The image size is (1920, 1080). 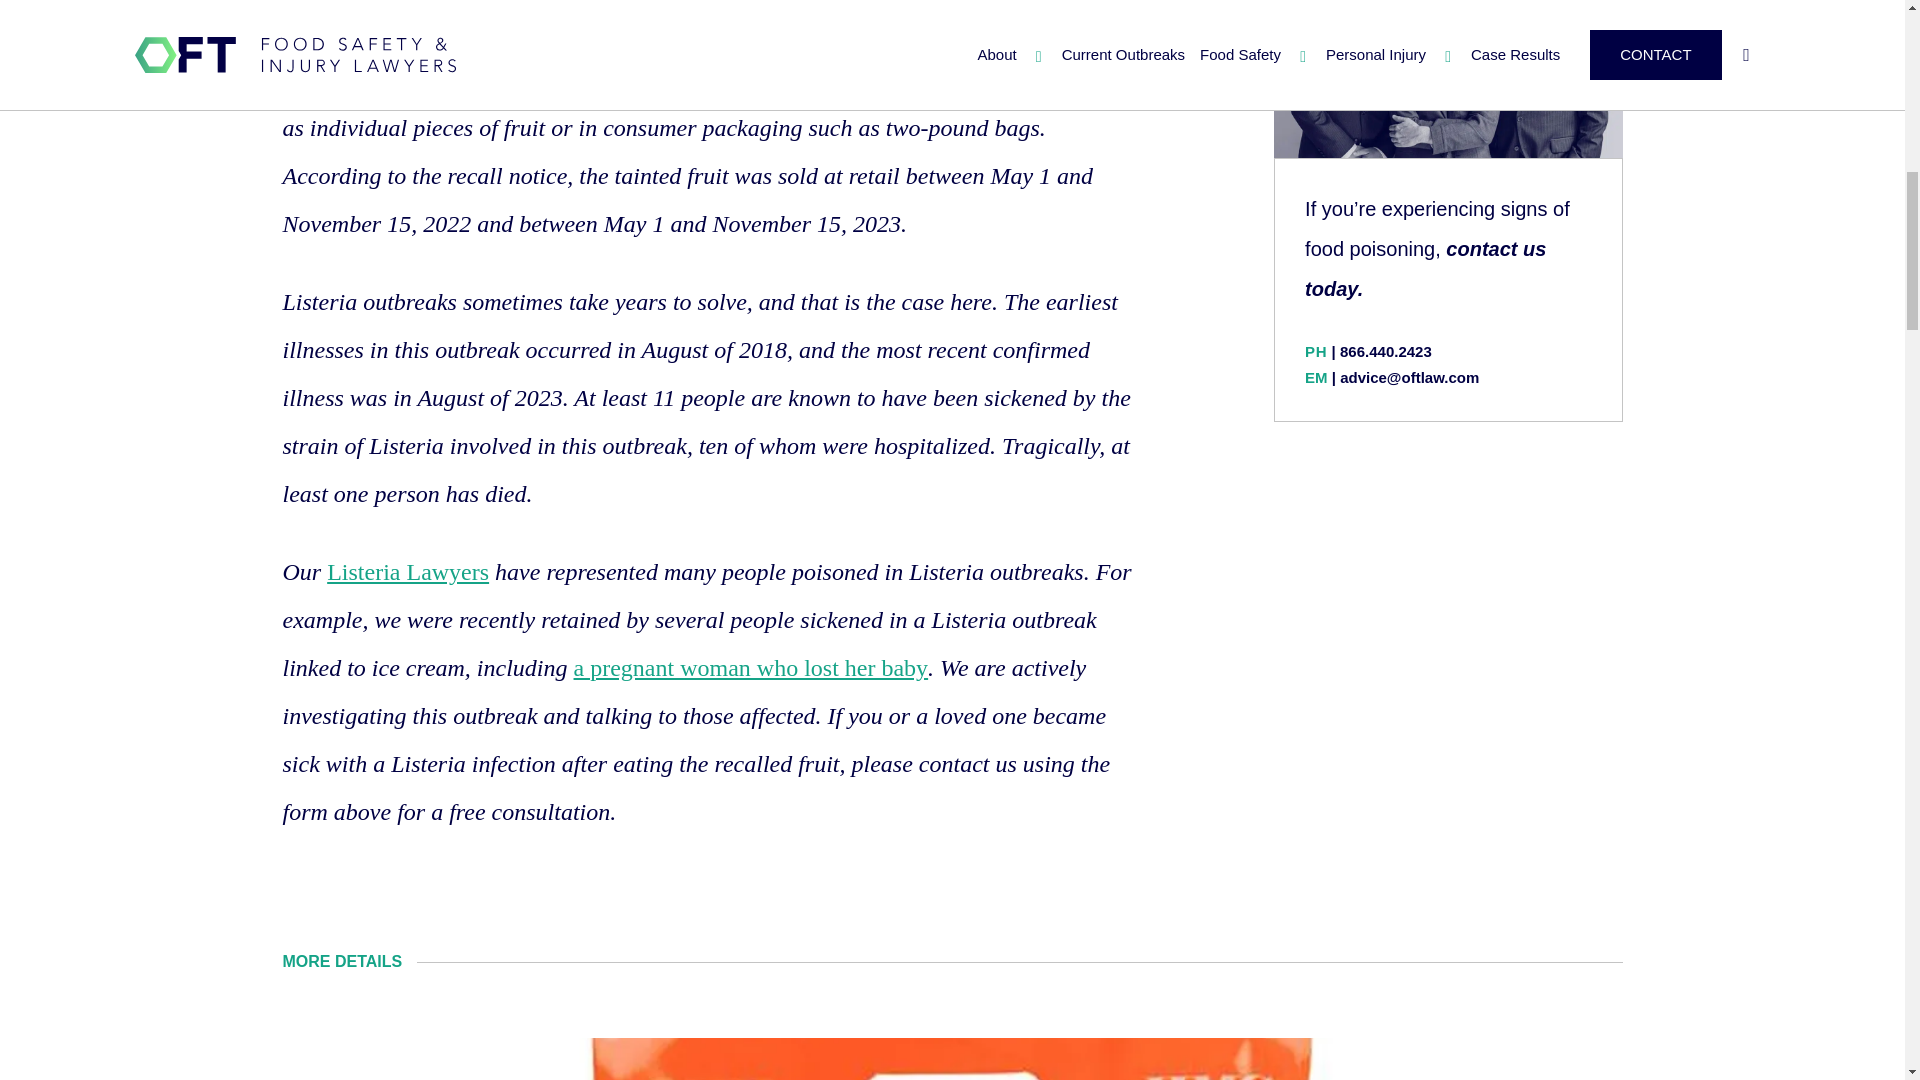 I want to click on Email OFT Law Today, so click(x=1409, y=377).